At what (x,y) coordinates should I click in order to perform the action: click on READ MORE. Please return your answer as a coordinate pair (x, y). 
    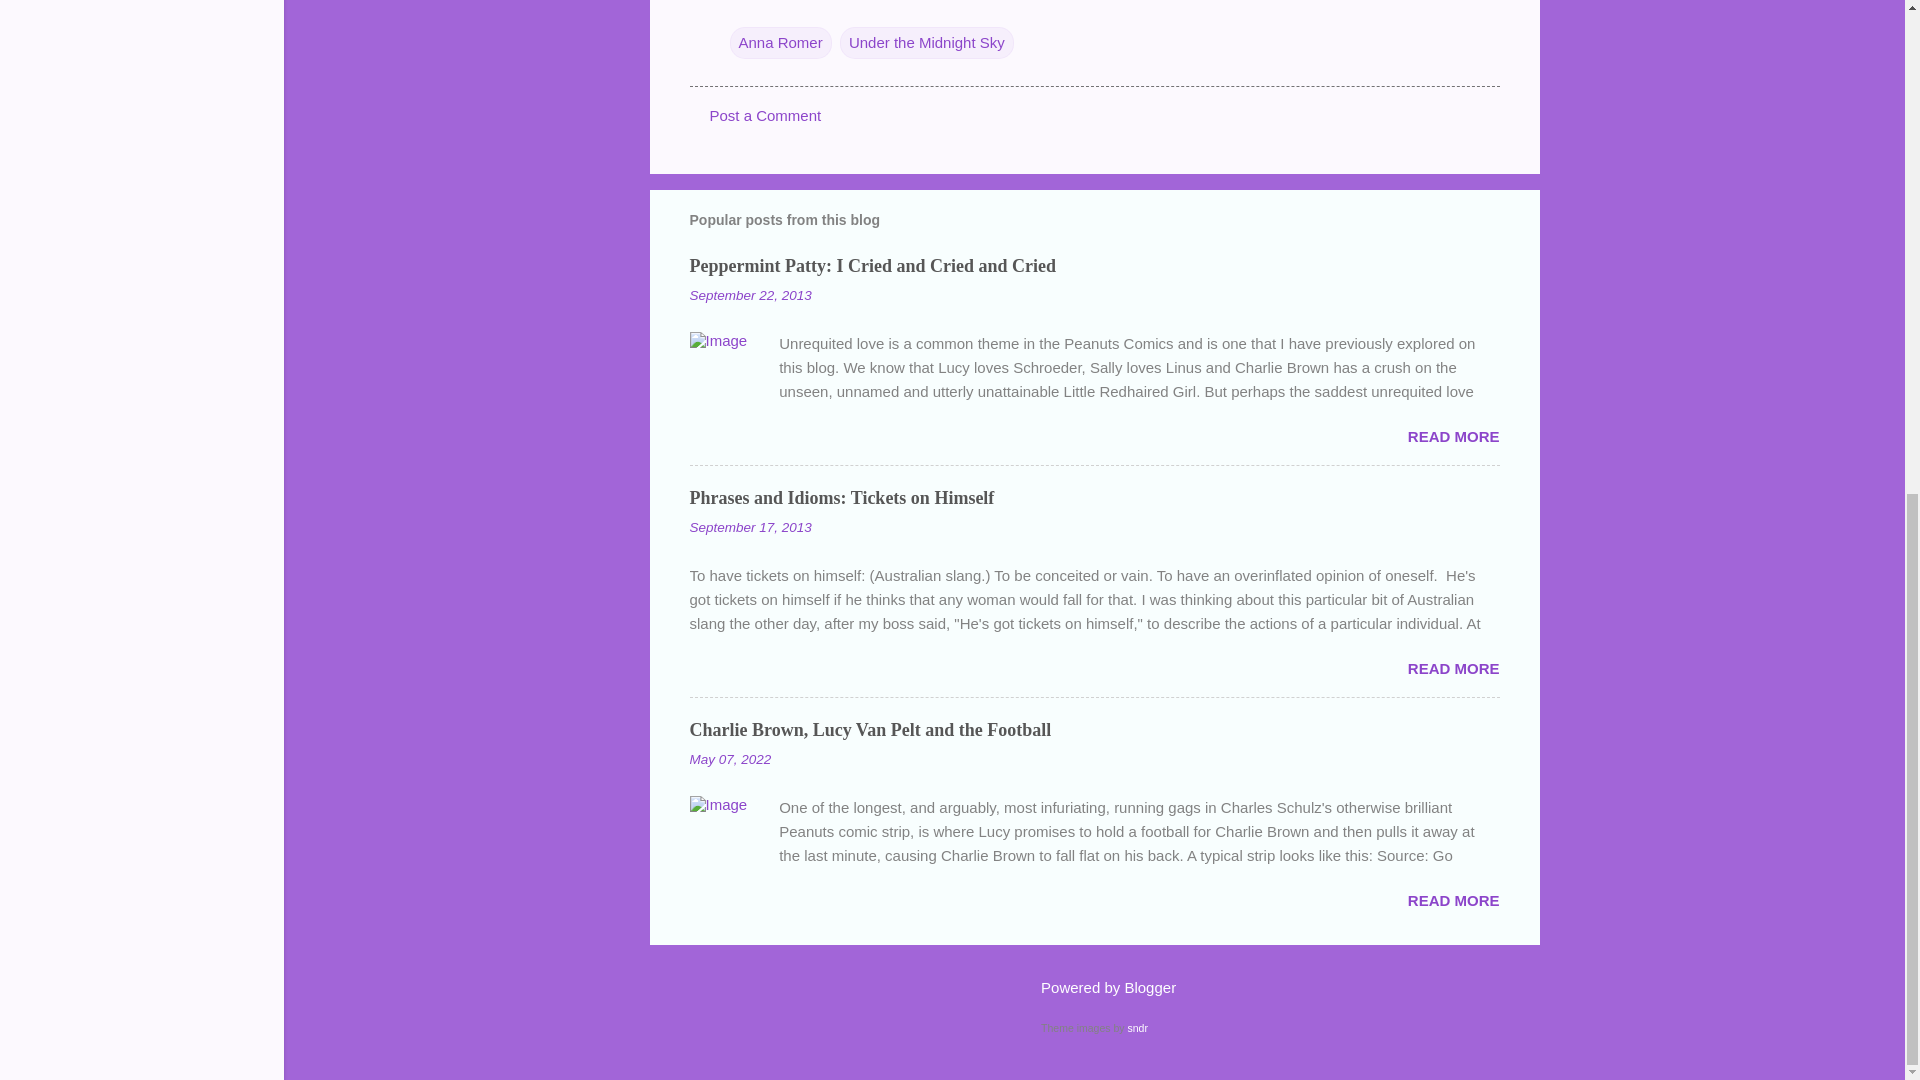
    Looking at the image, I should click on (1453, 668).